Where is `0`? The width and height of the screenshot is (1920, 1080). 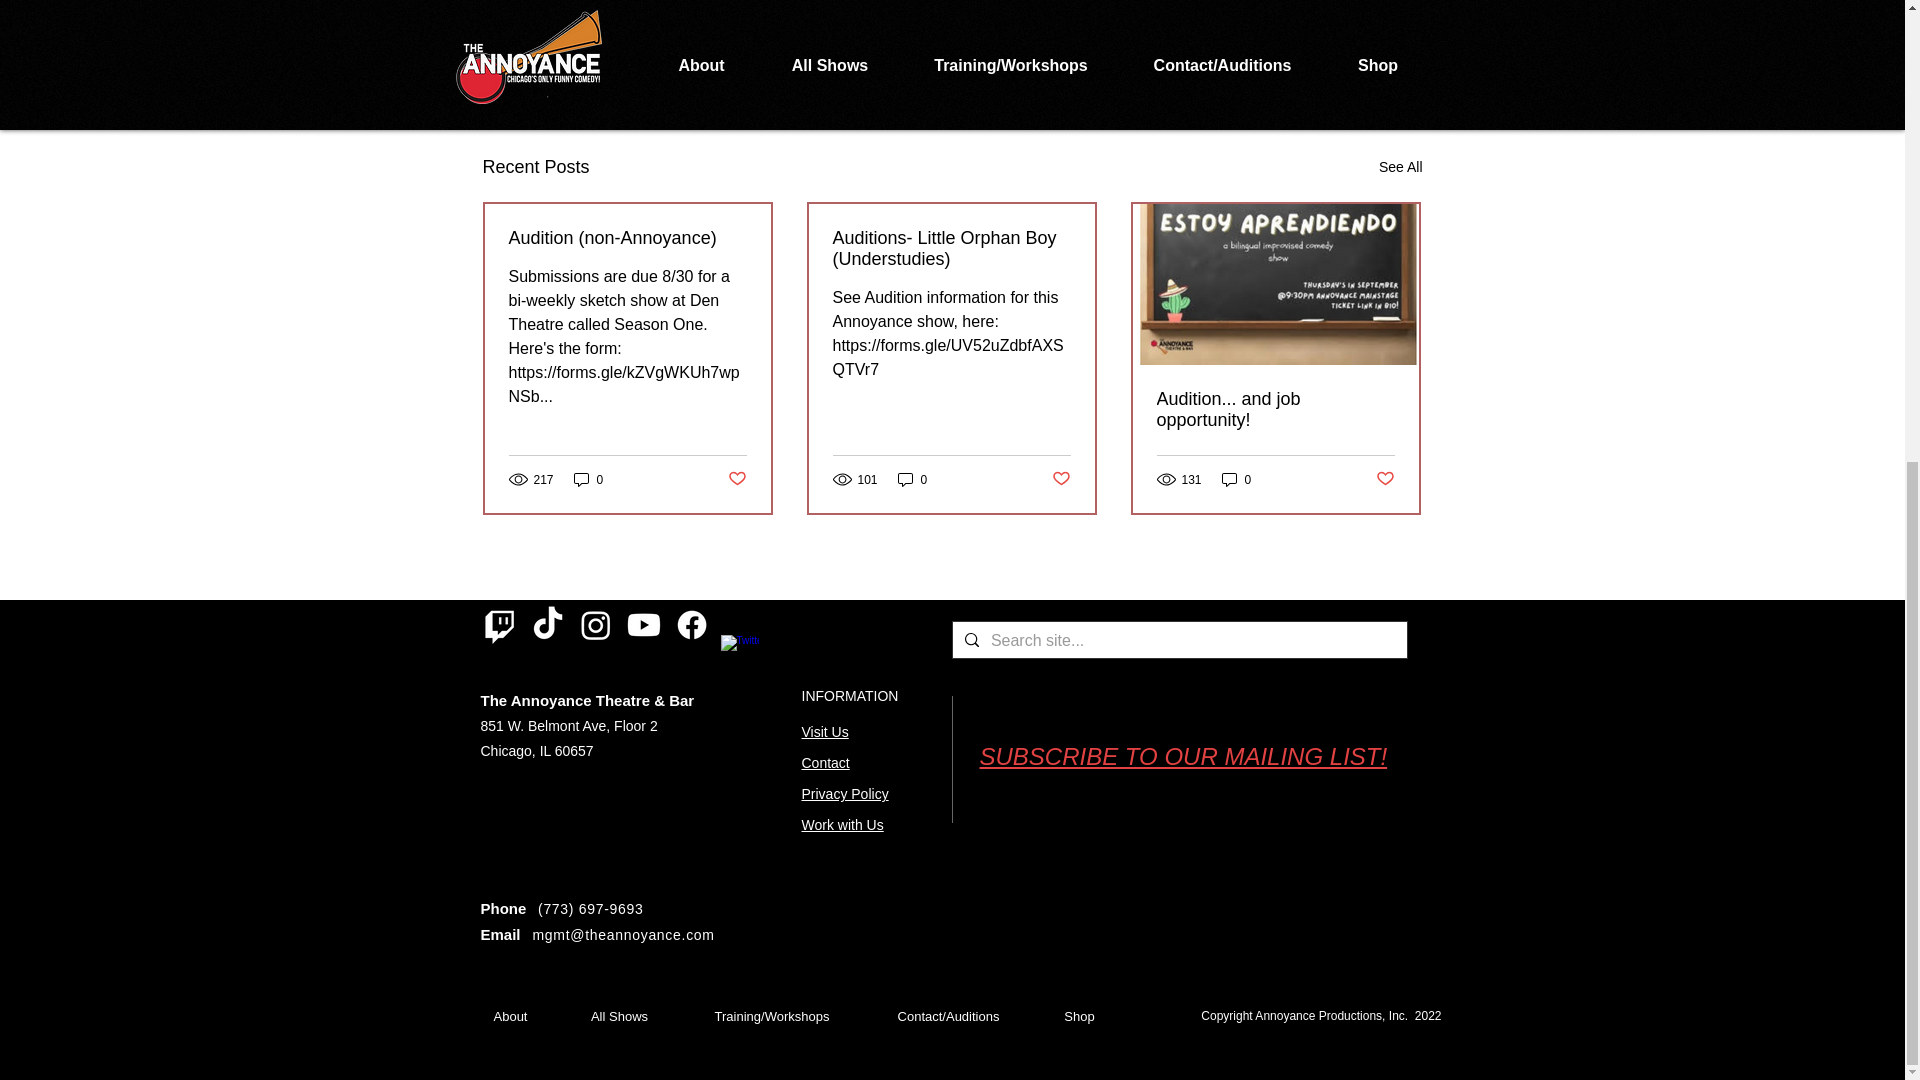 0 is located at coordinates (589, 479).